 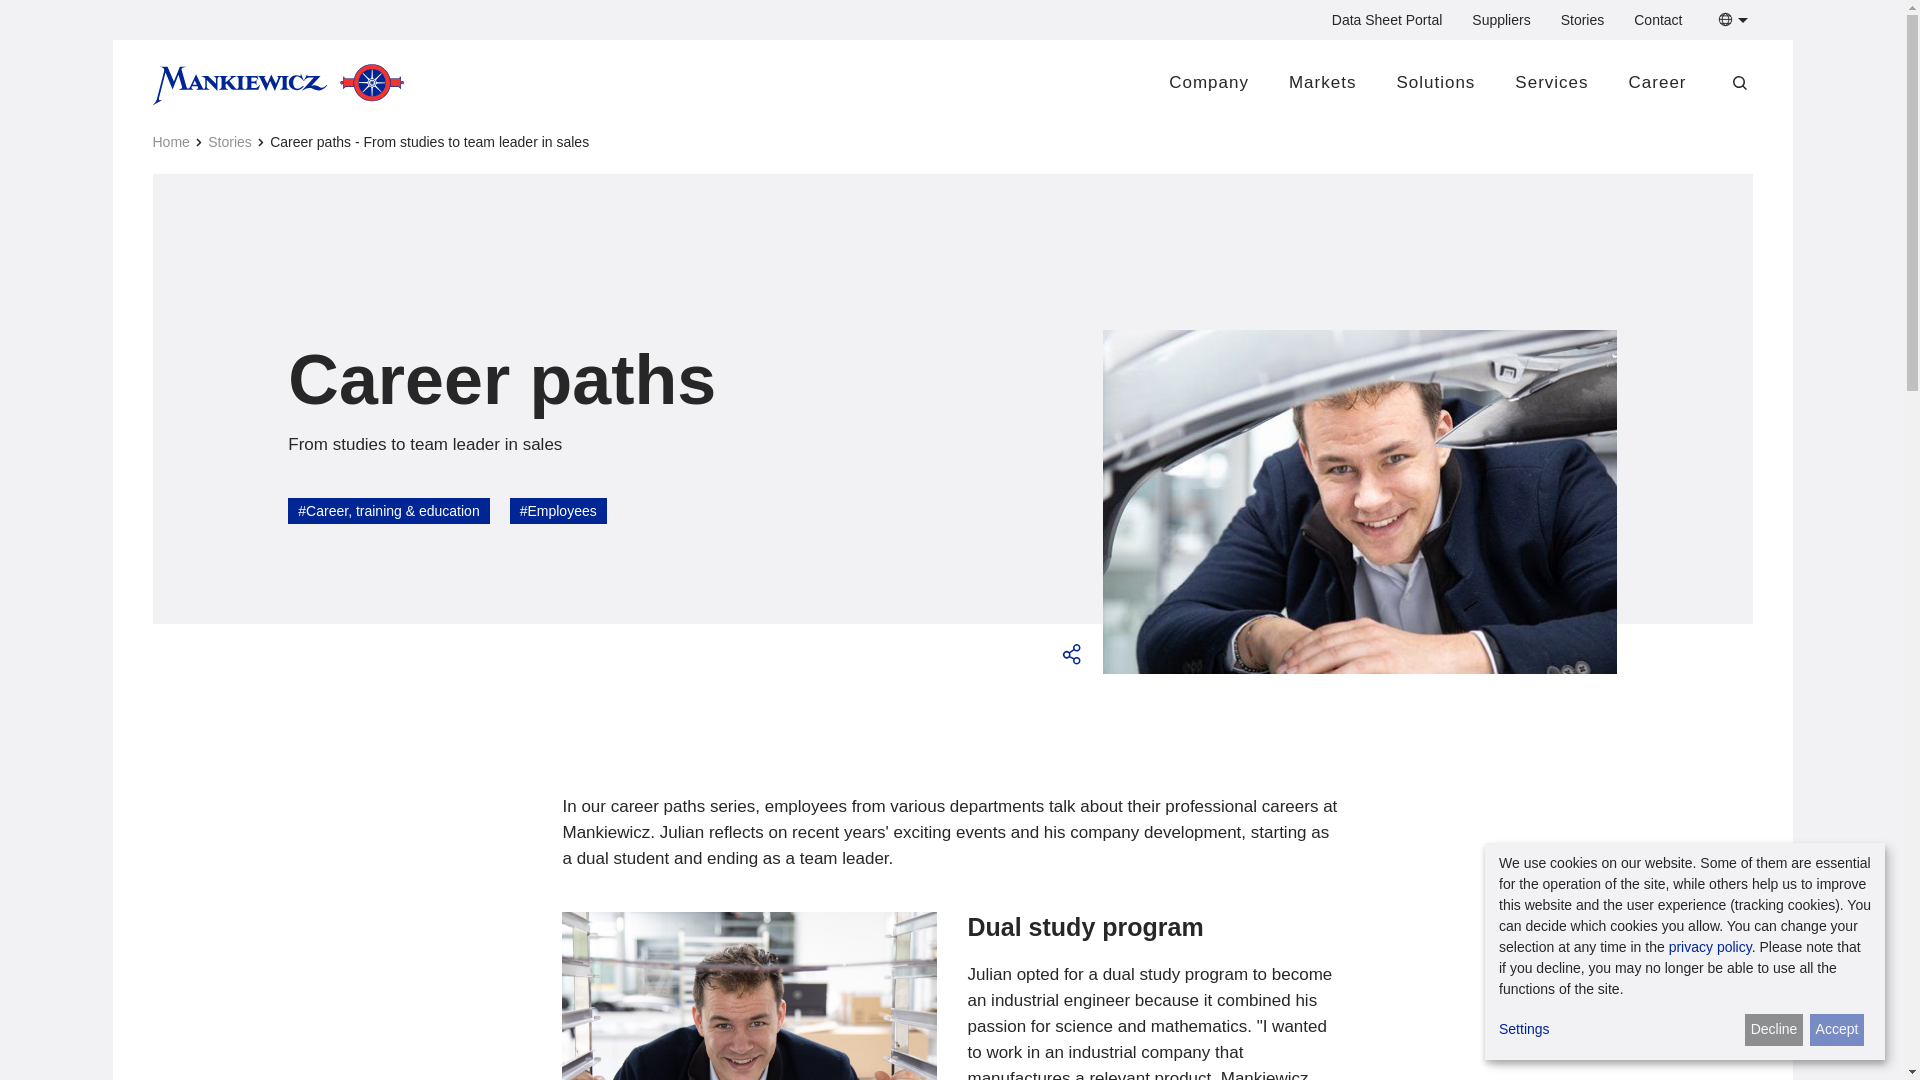 What do you see at coordinates (1322, 82) in the screenshot?
I see `Markets` at bounding box center [1322, 82].